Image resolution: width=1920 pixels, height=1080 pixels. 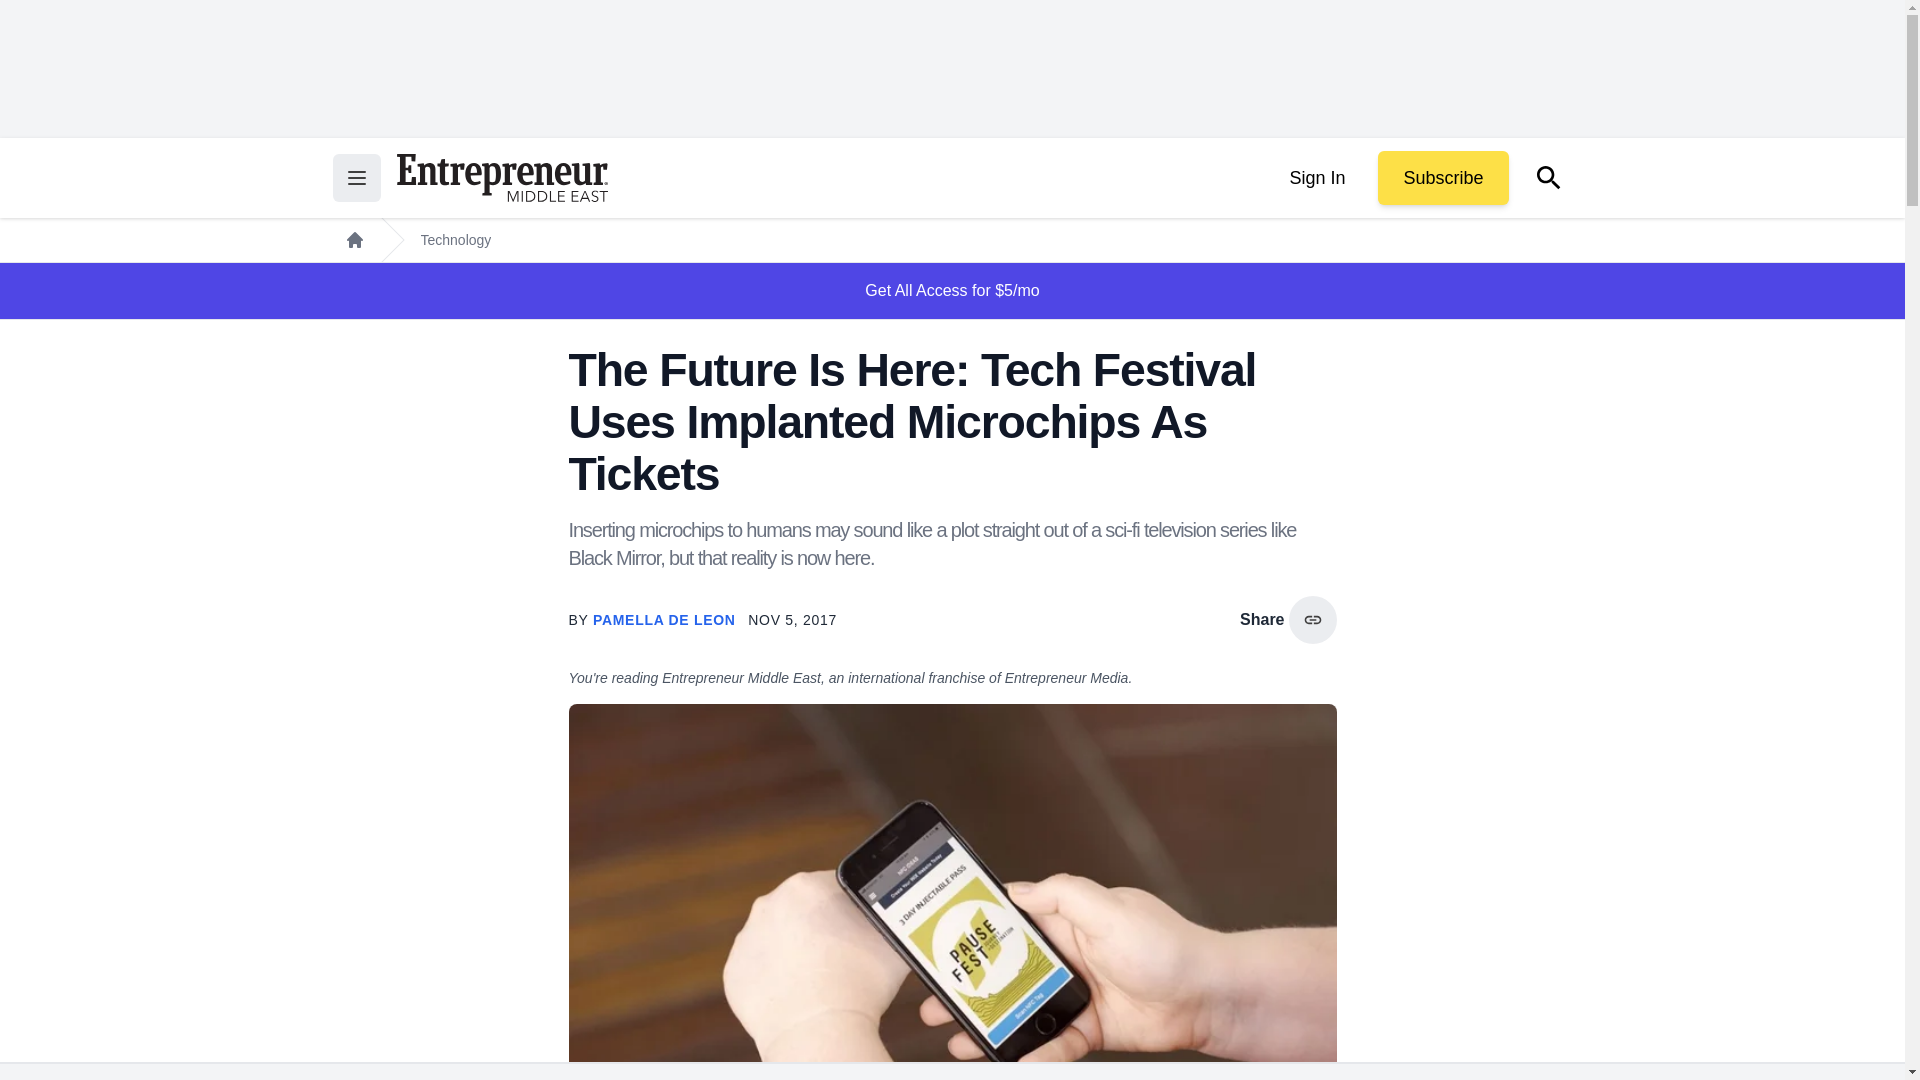 I want to click on Subscribe, so click(x=1442, y=178).